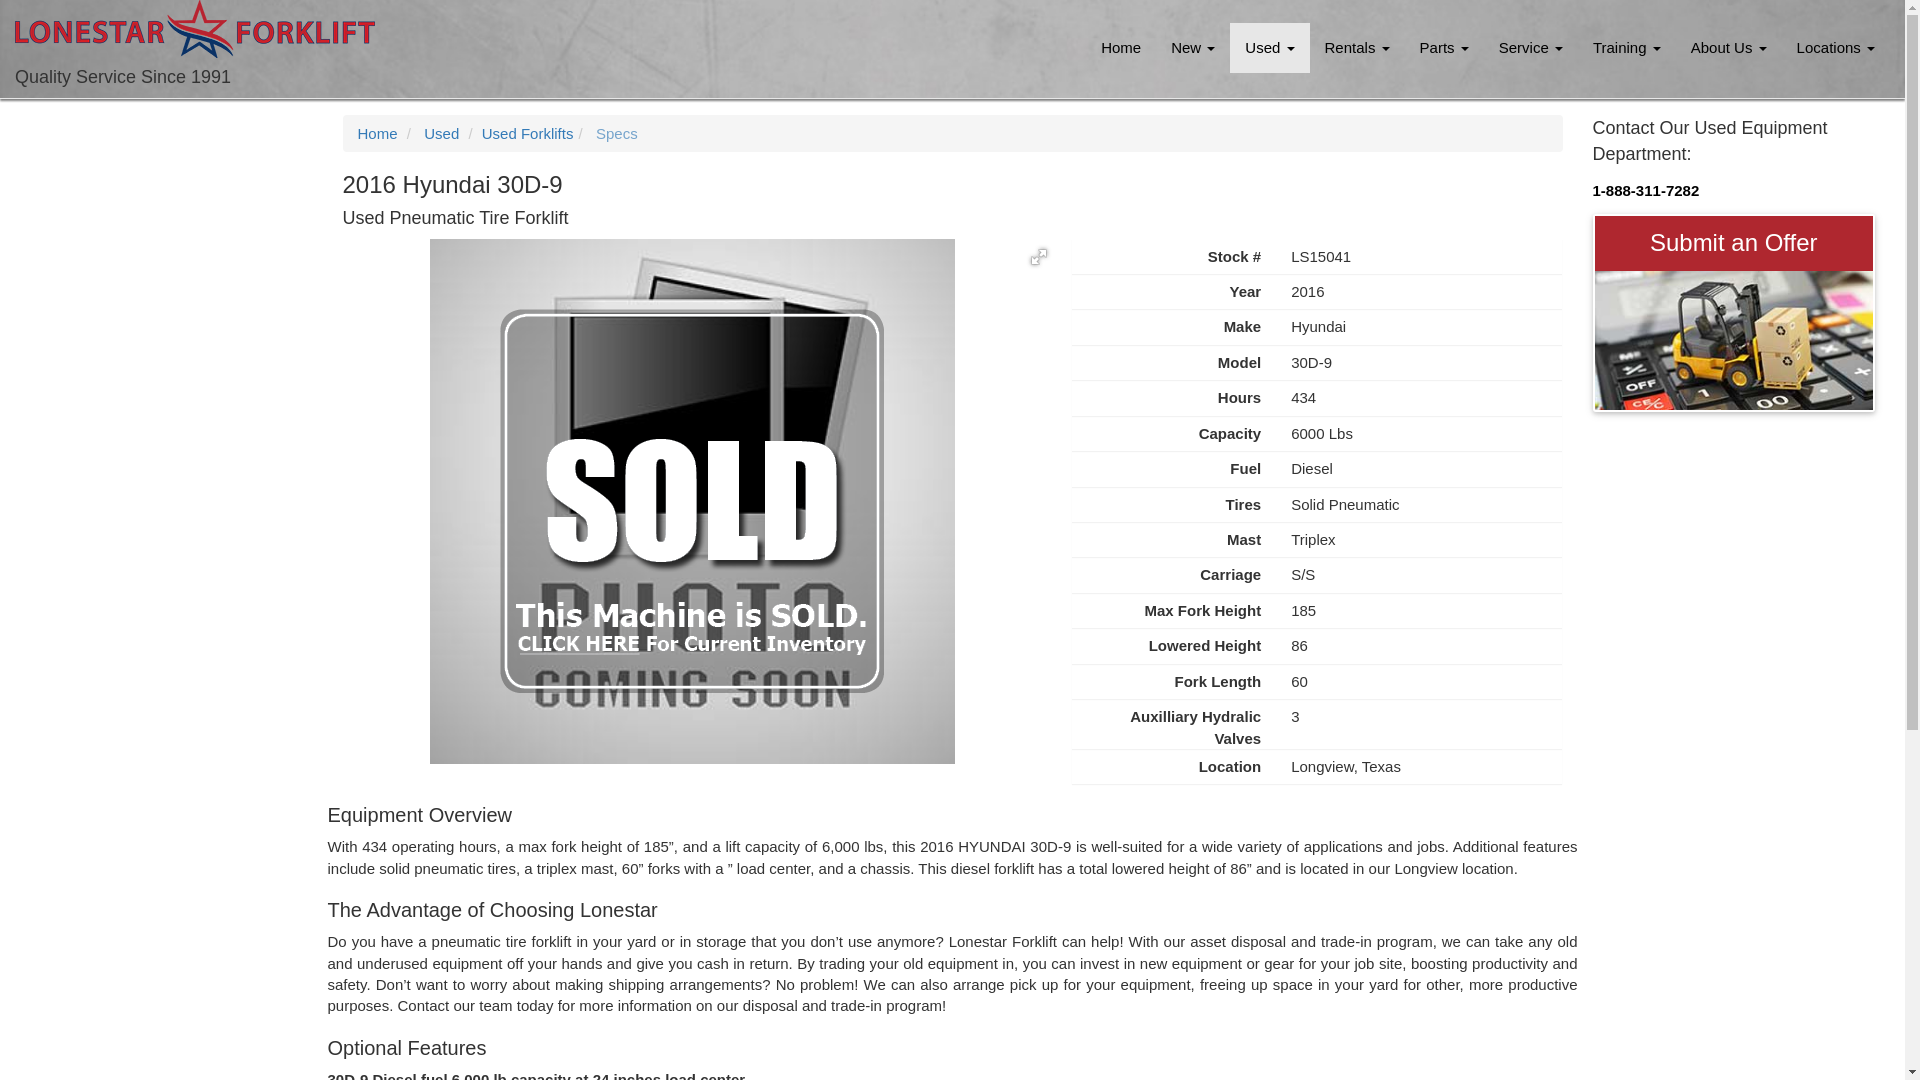  I want to click on Home, so click(1120, 48).